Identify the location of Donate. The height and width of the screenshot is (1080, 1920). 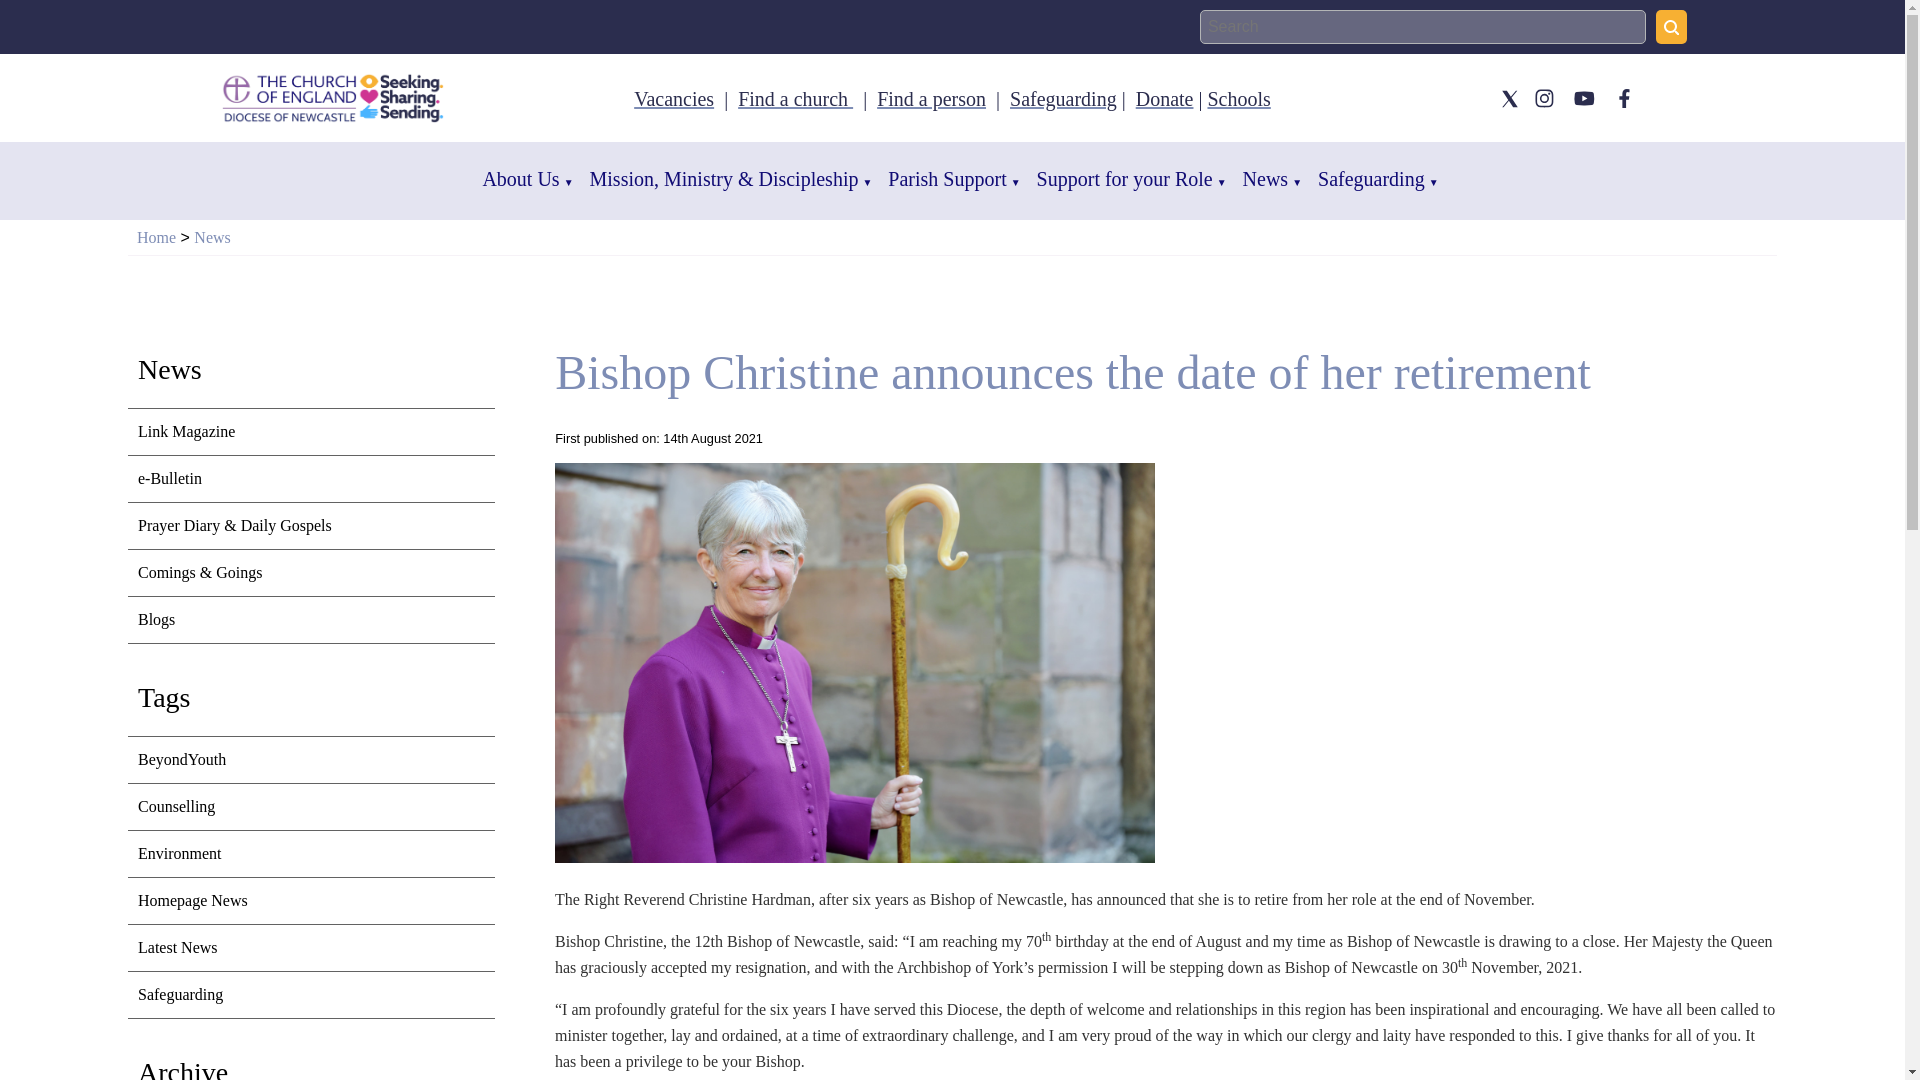
(1165, 98).